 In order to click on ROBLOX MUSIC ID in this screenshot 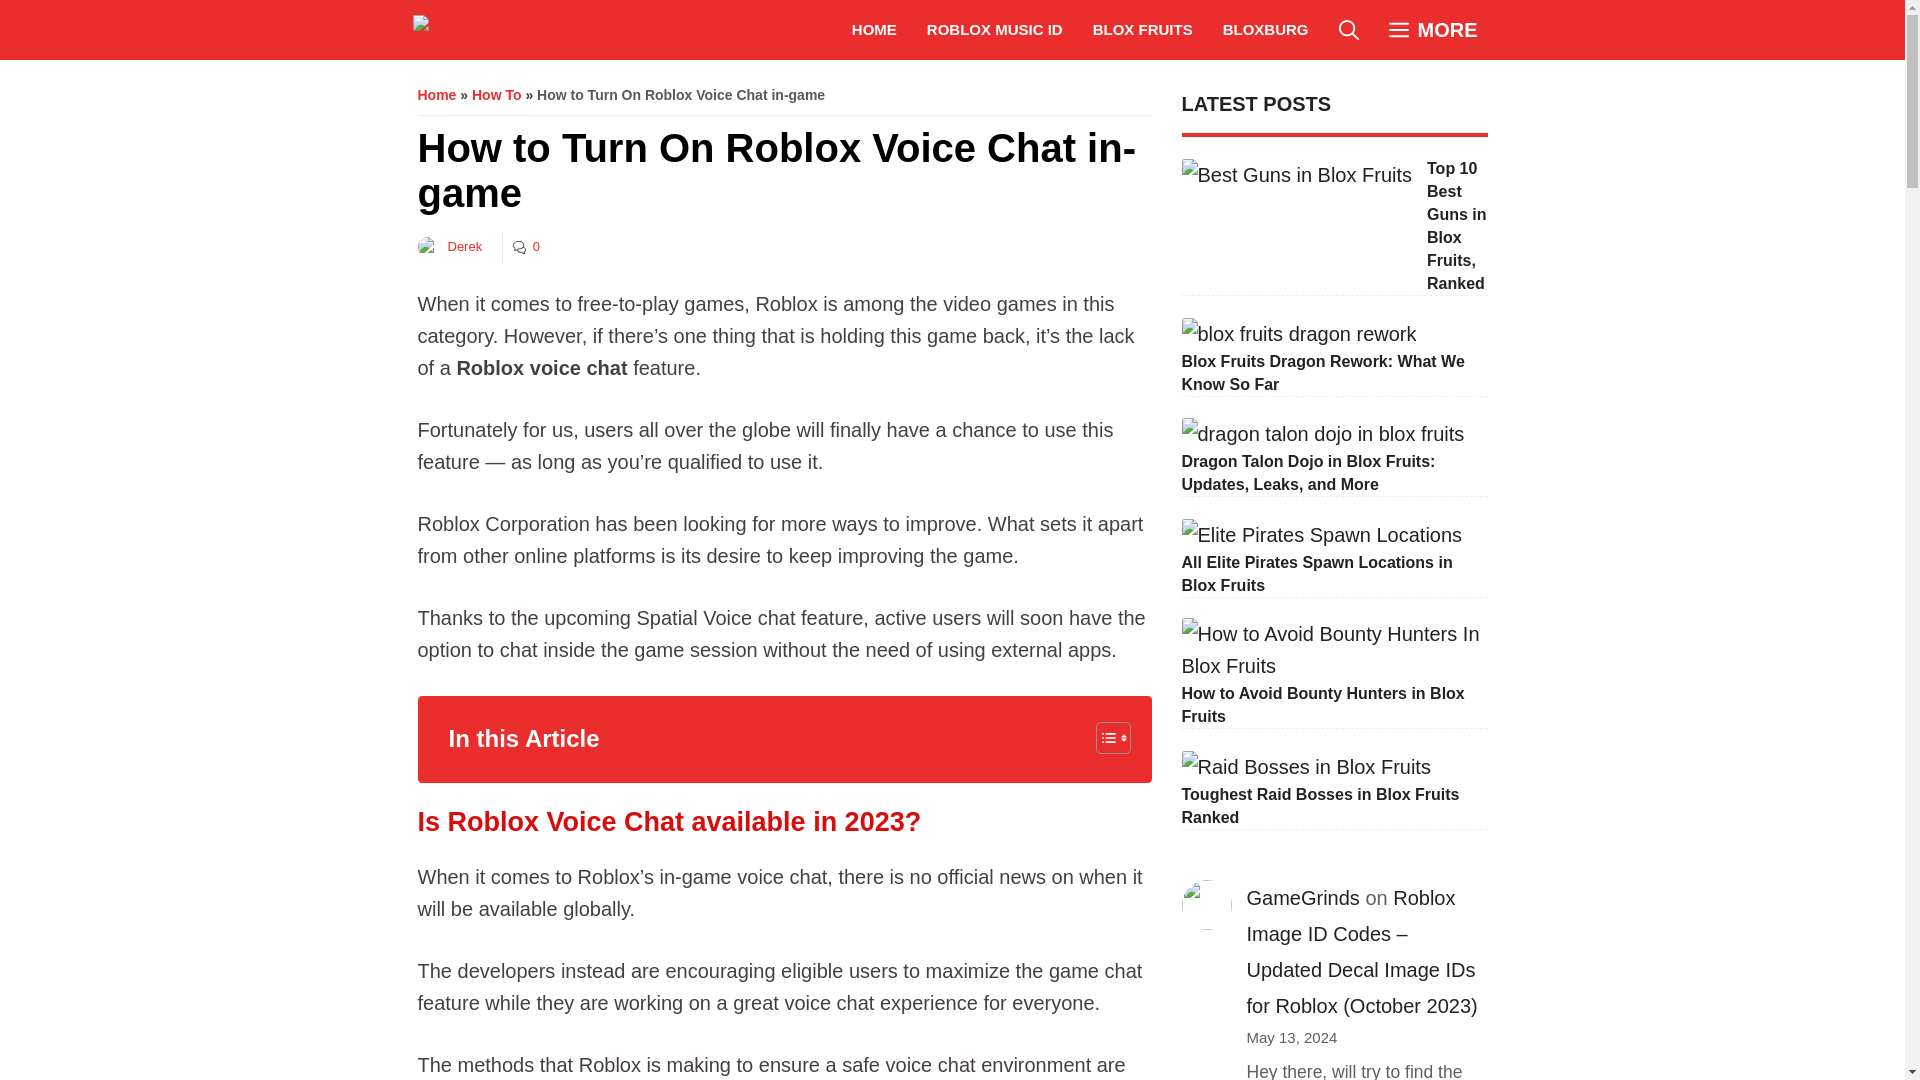, I will do `click(994, 30)`.